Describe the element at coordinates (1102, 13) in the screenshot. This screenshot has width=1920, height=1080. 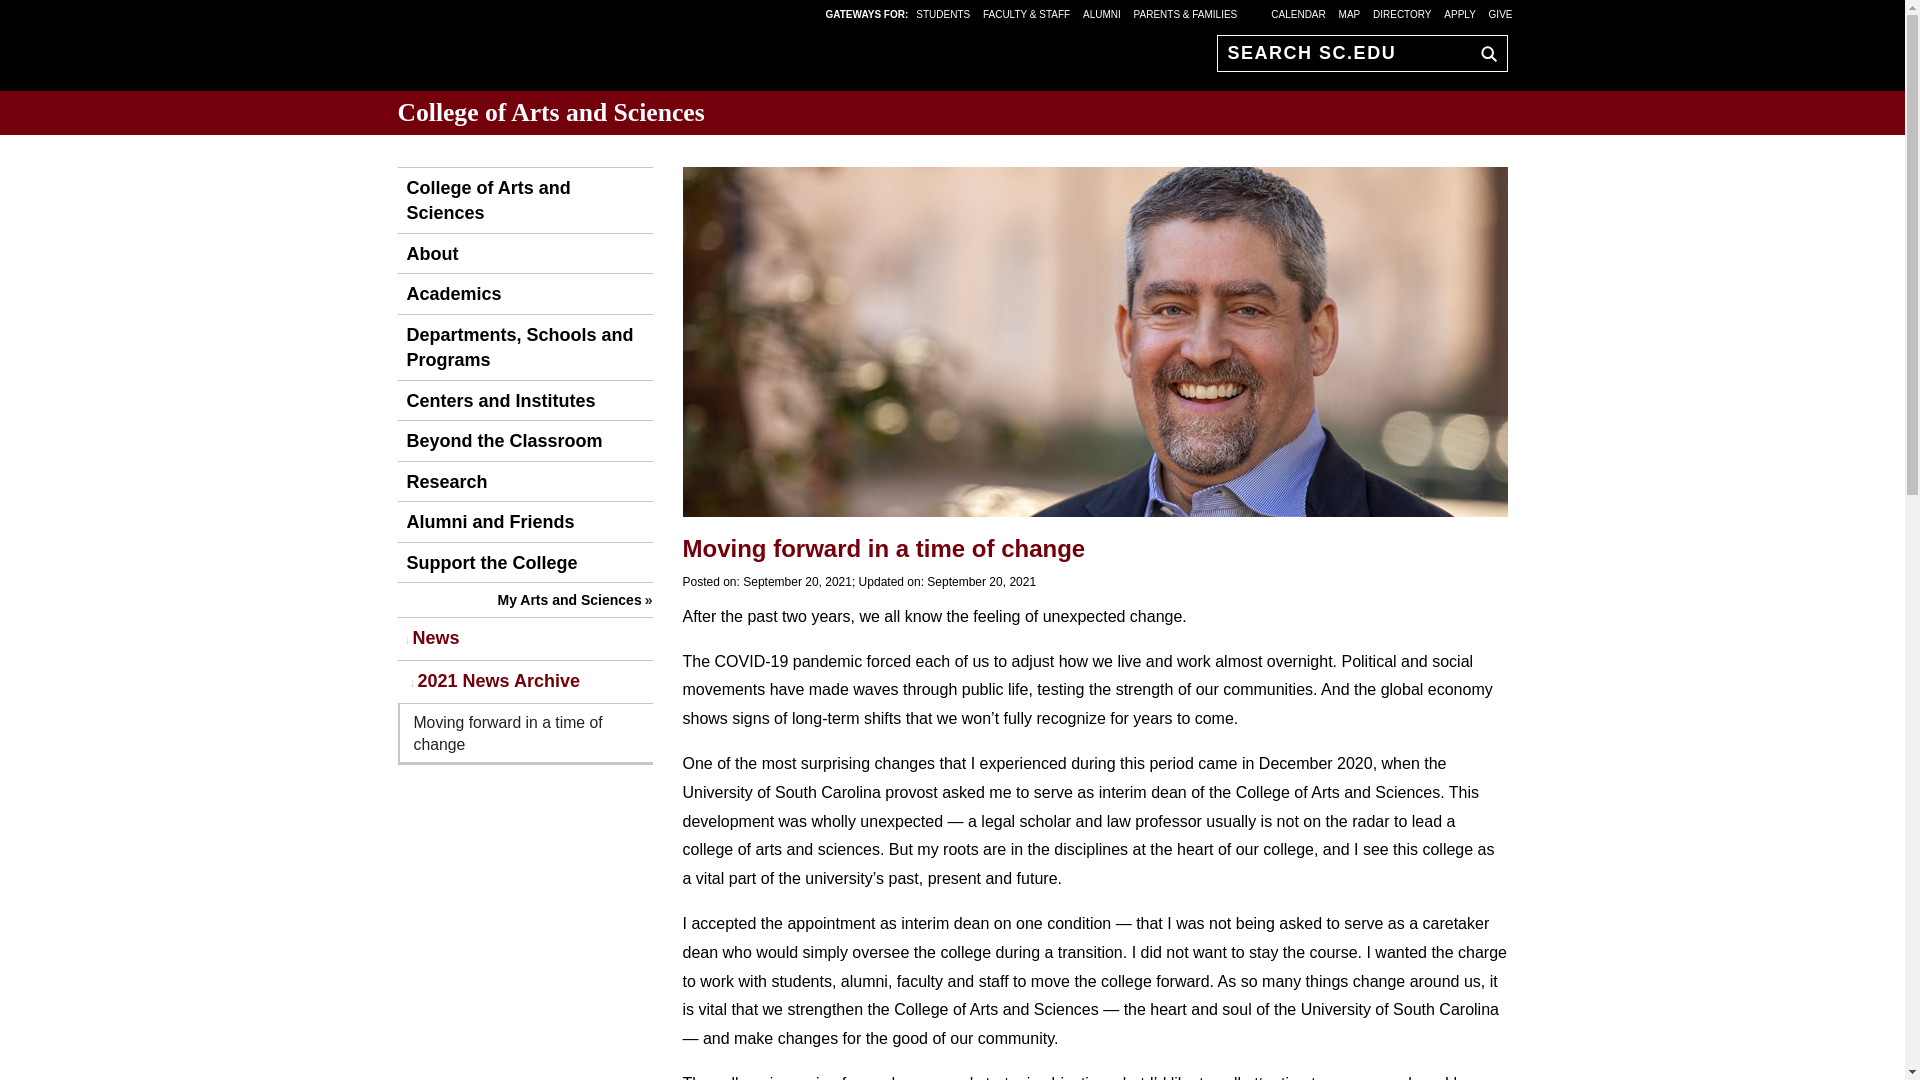
I see `ALUMNI` at that location.